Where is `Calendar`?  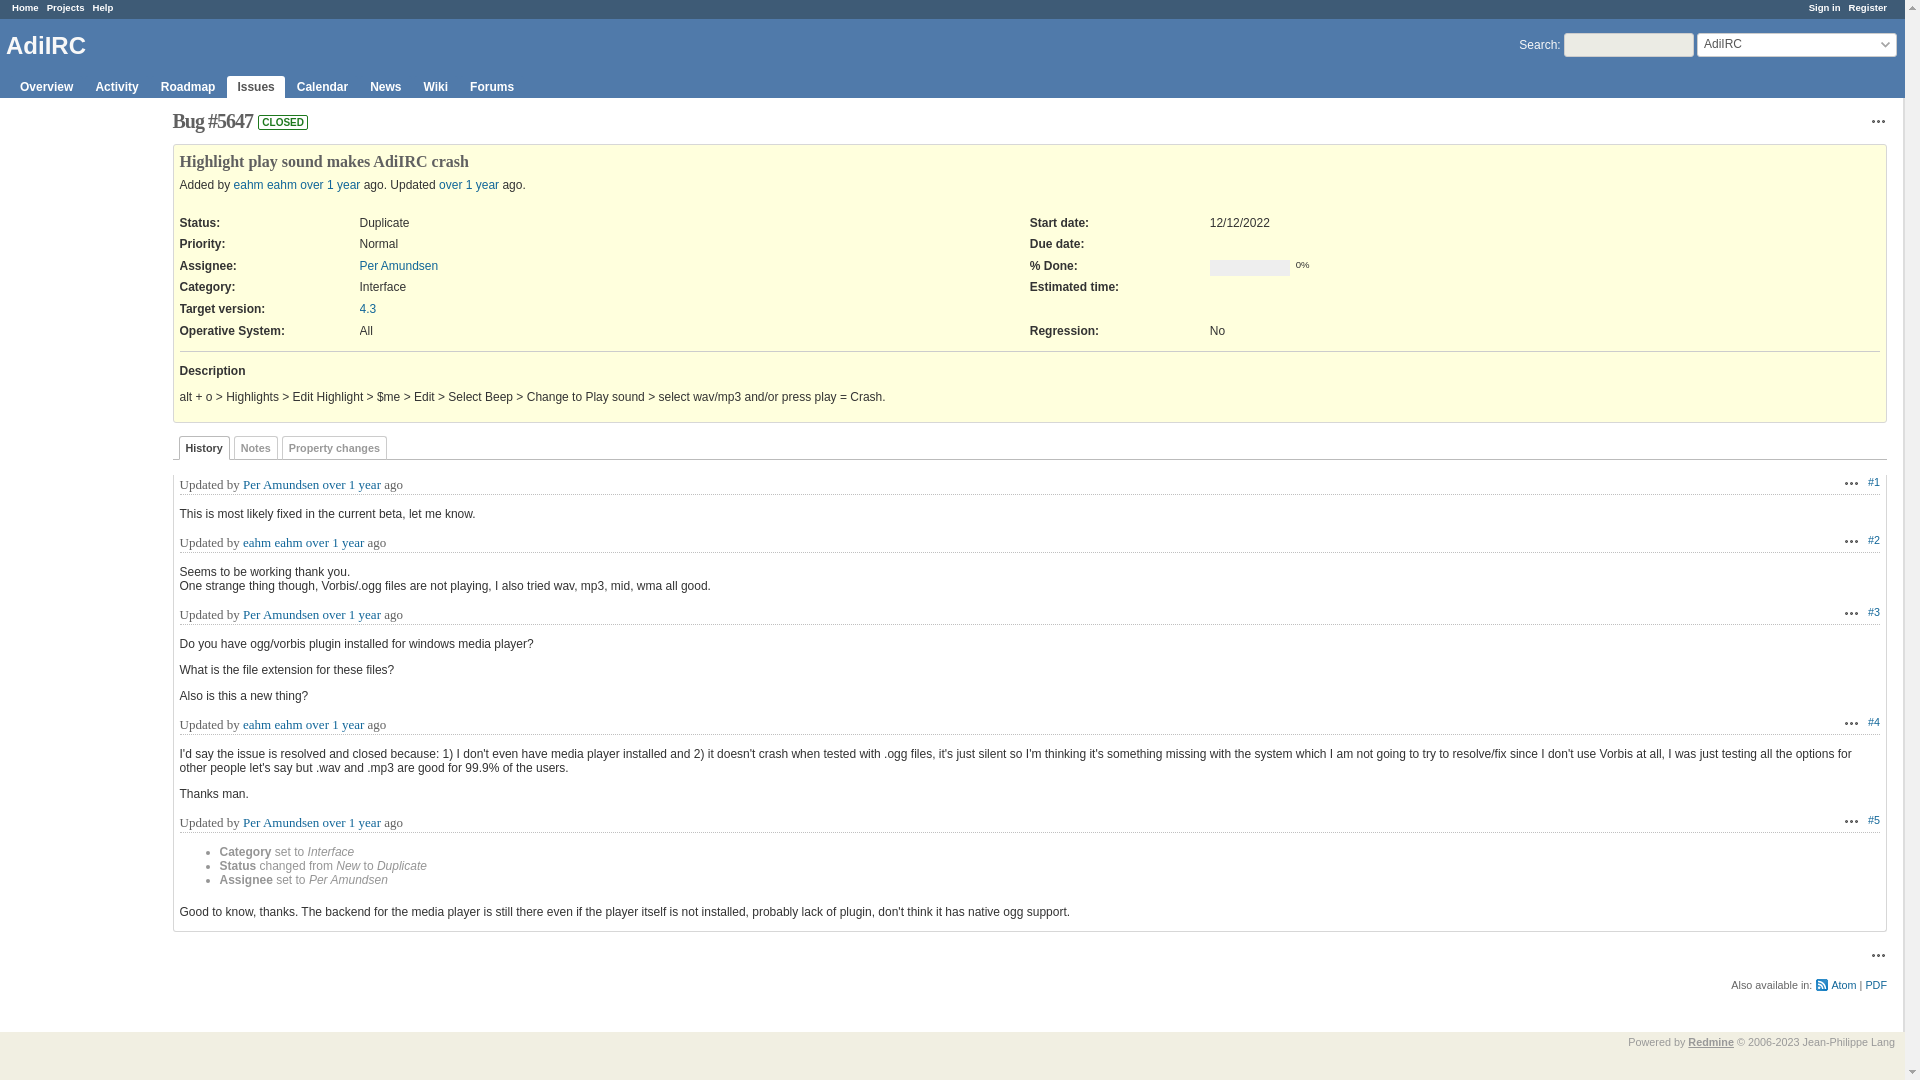 Calendar is located at coordinates (322, 86).